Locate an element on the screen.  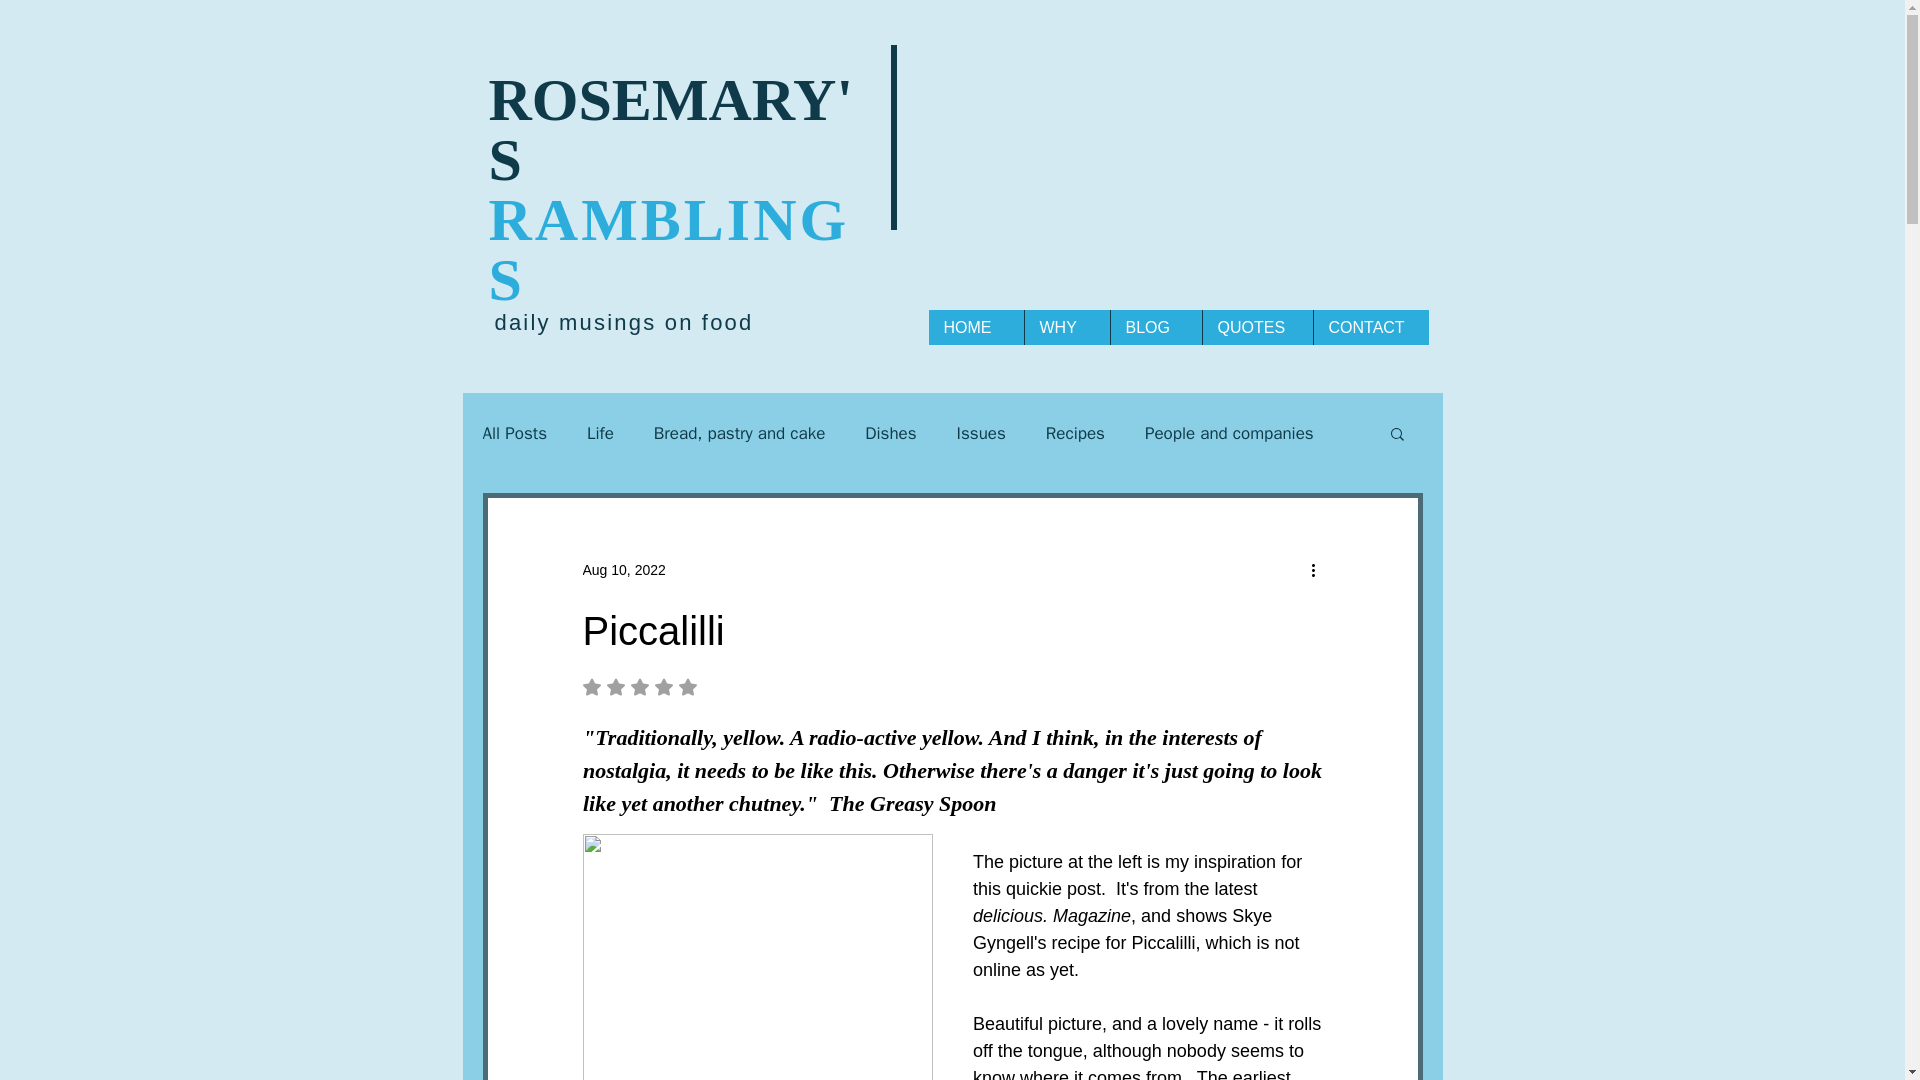
Aug 10, 2022 is located at coordinates (622, 569).